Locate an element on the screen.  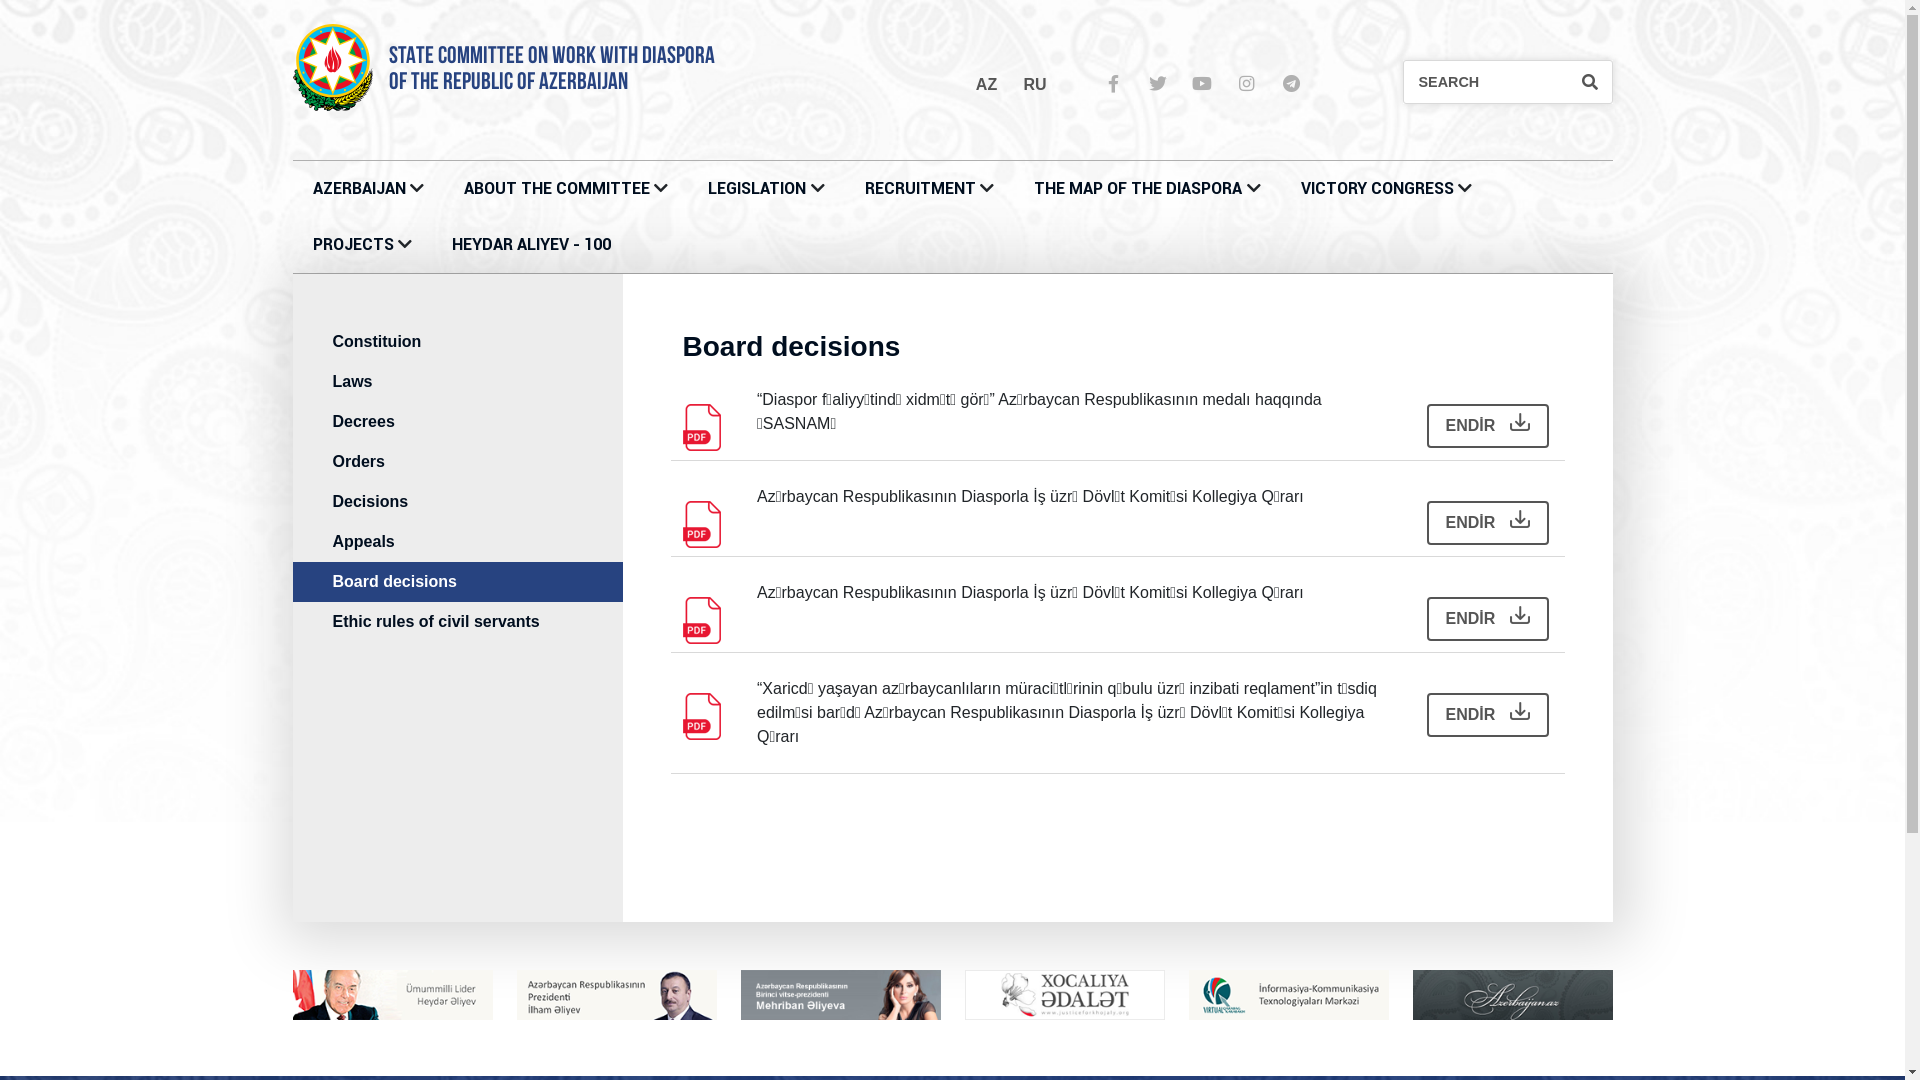
THE MAP OF THE DIASPORA is located at coordinates (1138, 188).